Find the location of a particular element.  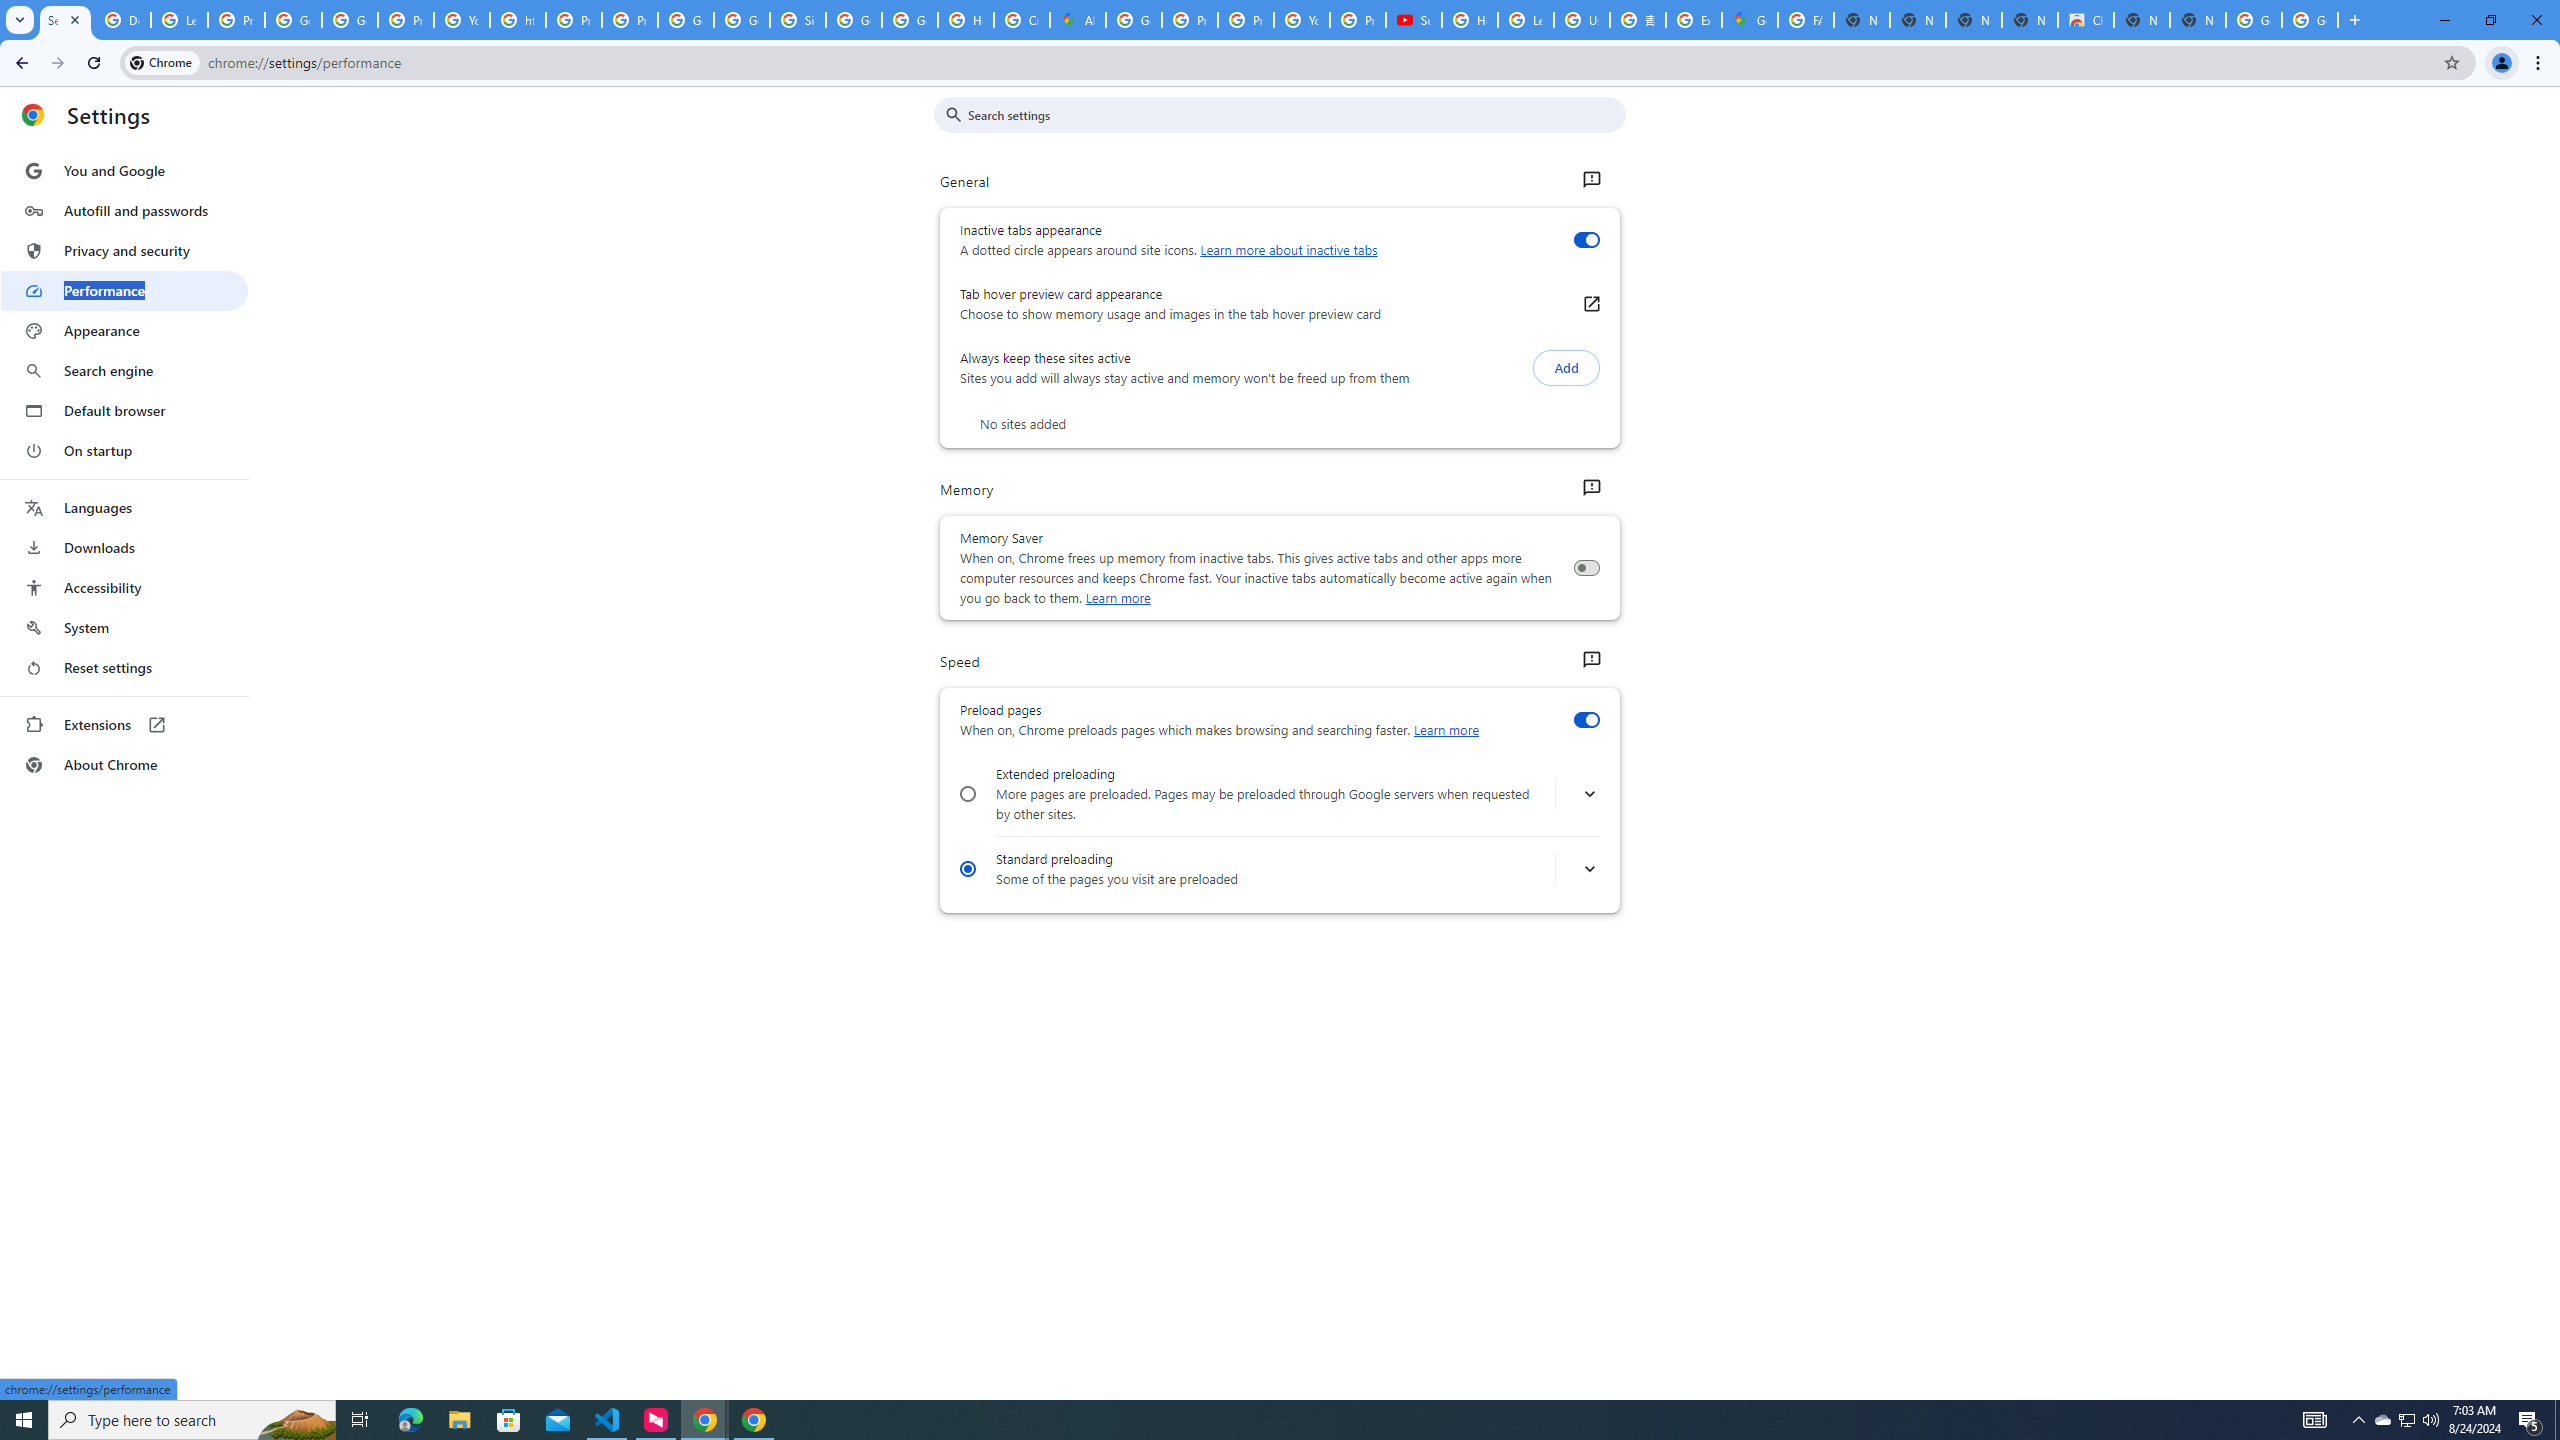

Memory Saver is located at coordinates (1586, 568).